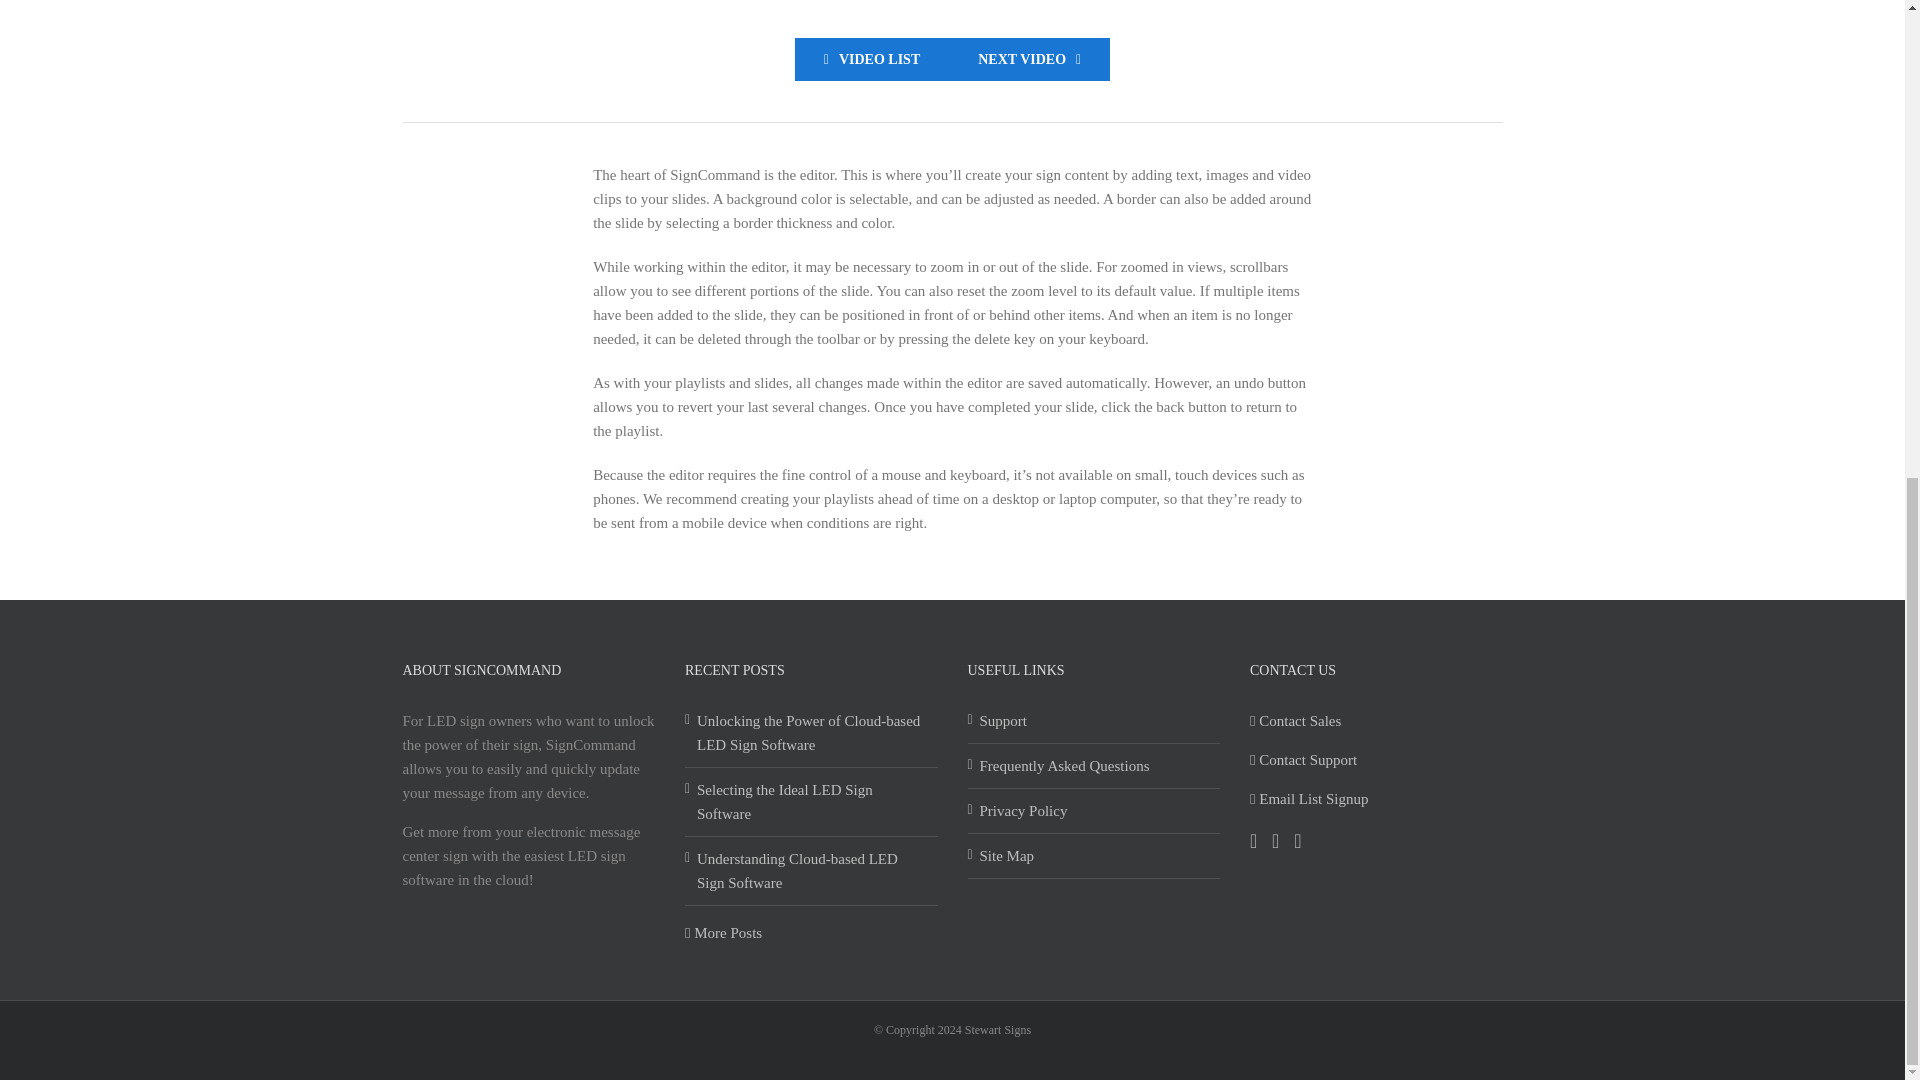 The width and height of the screenshot is (1920, 1080). Describe the element at coordinates (812, 732) in the screenshot. I see `Unlocking the Power of Cloud-based LED Sign Software` at that location.